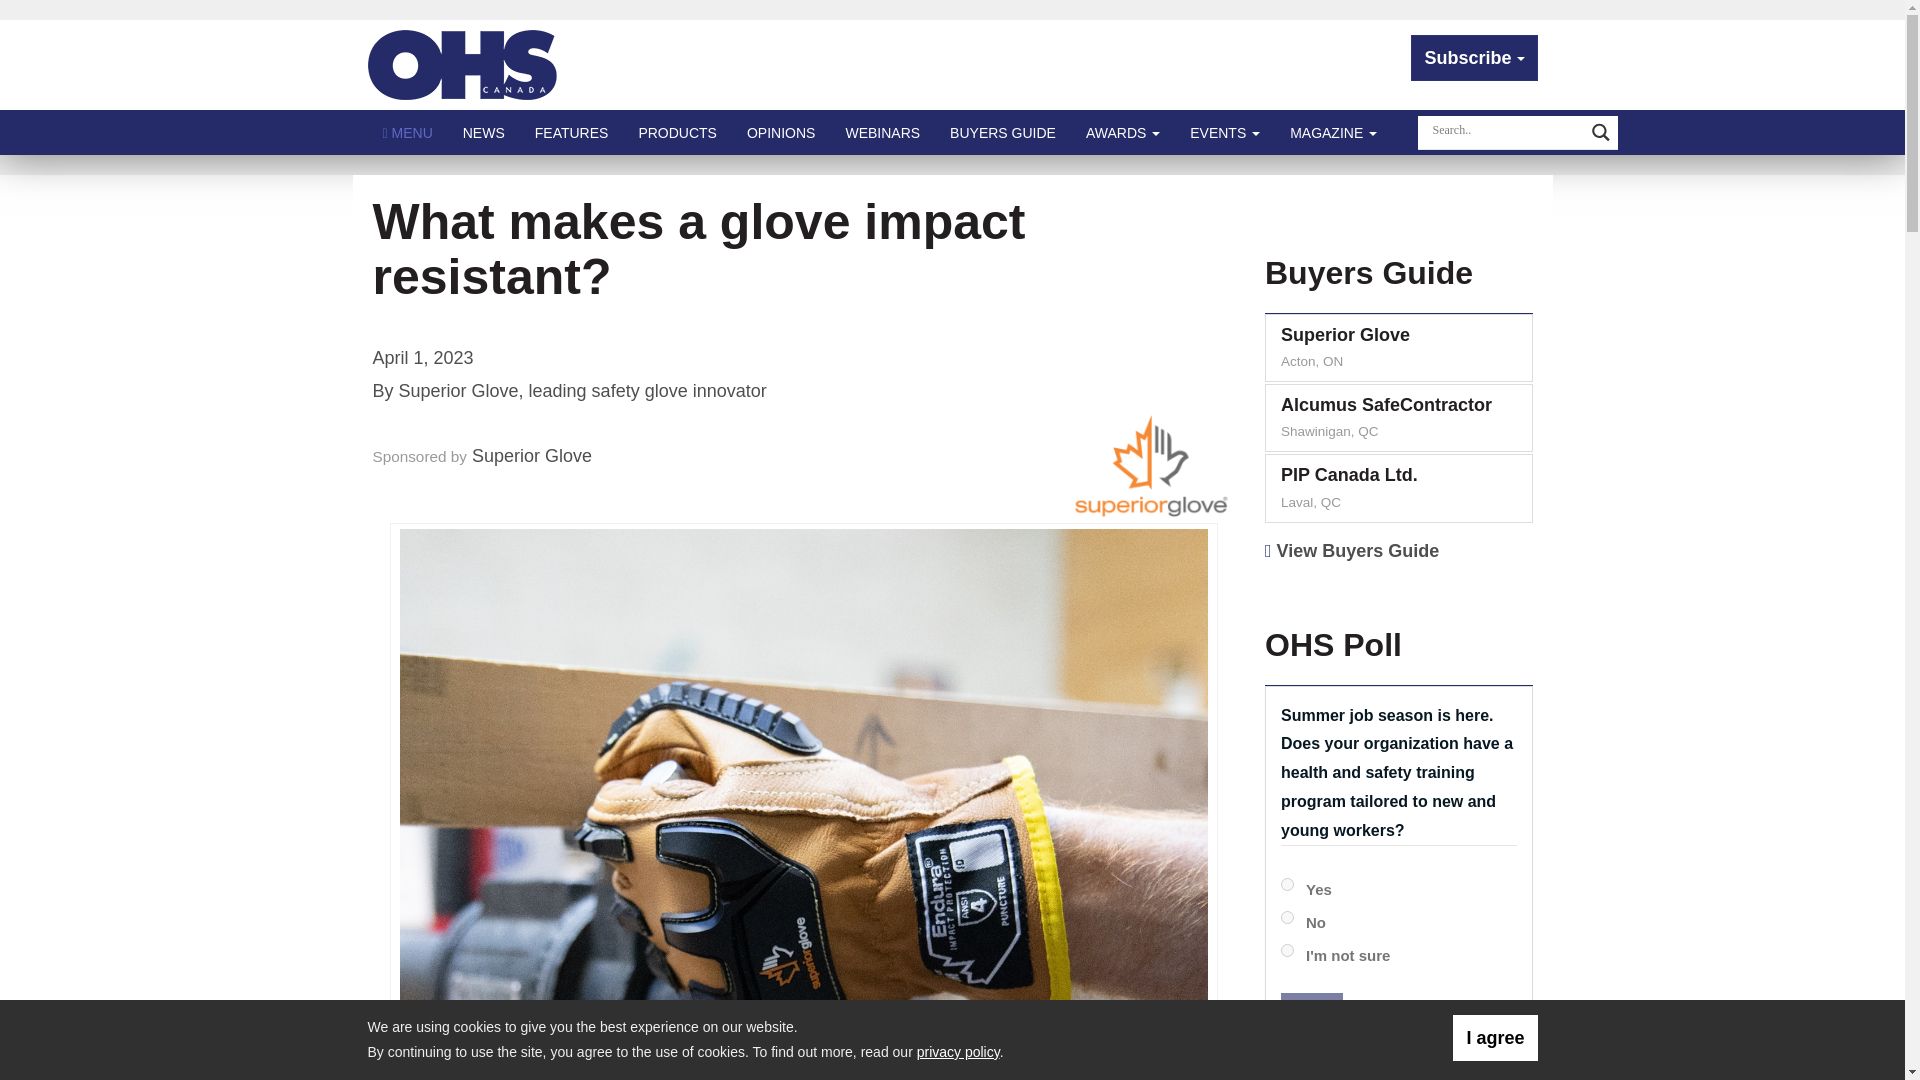 The image size is (1920, 1080). Describe the element at coordinates (882, 132) in the screenshot. I see `WEBINARS` at that location.